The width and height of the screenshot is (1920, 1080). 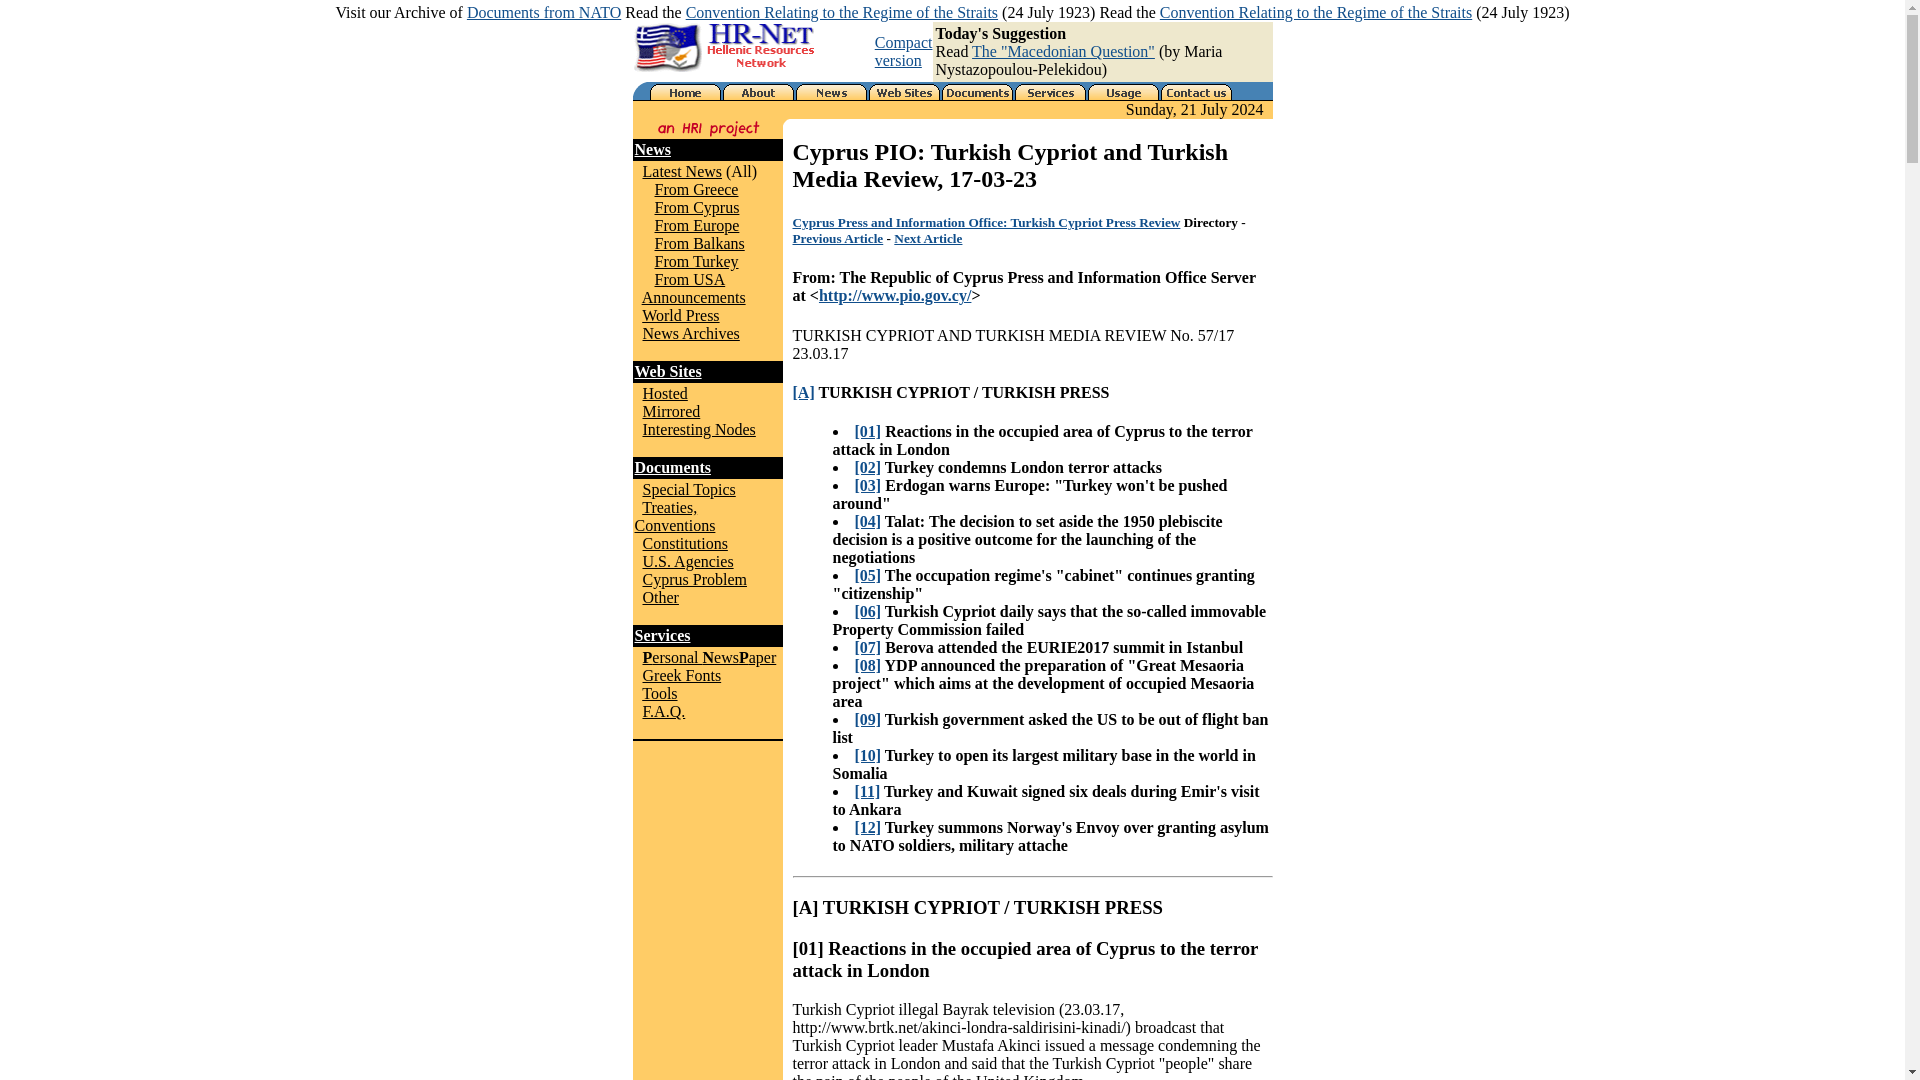 What do you see at coordinates (696, 261) in the screenshot?
I see `From Turkey` at bounding box center [696, 261].